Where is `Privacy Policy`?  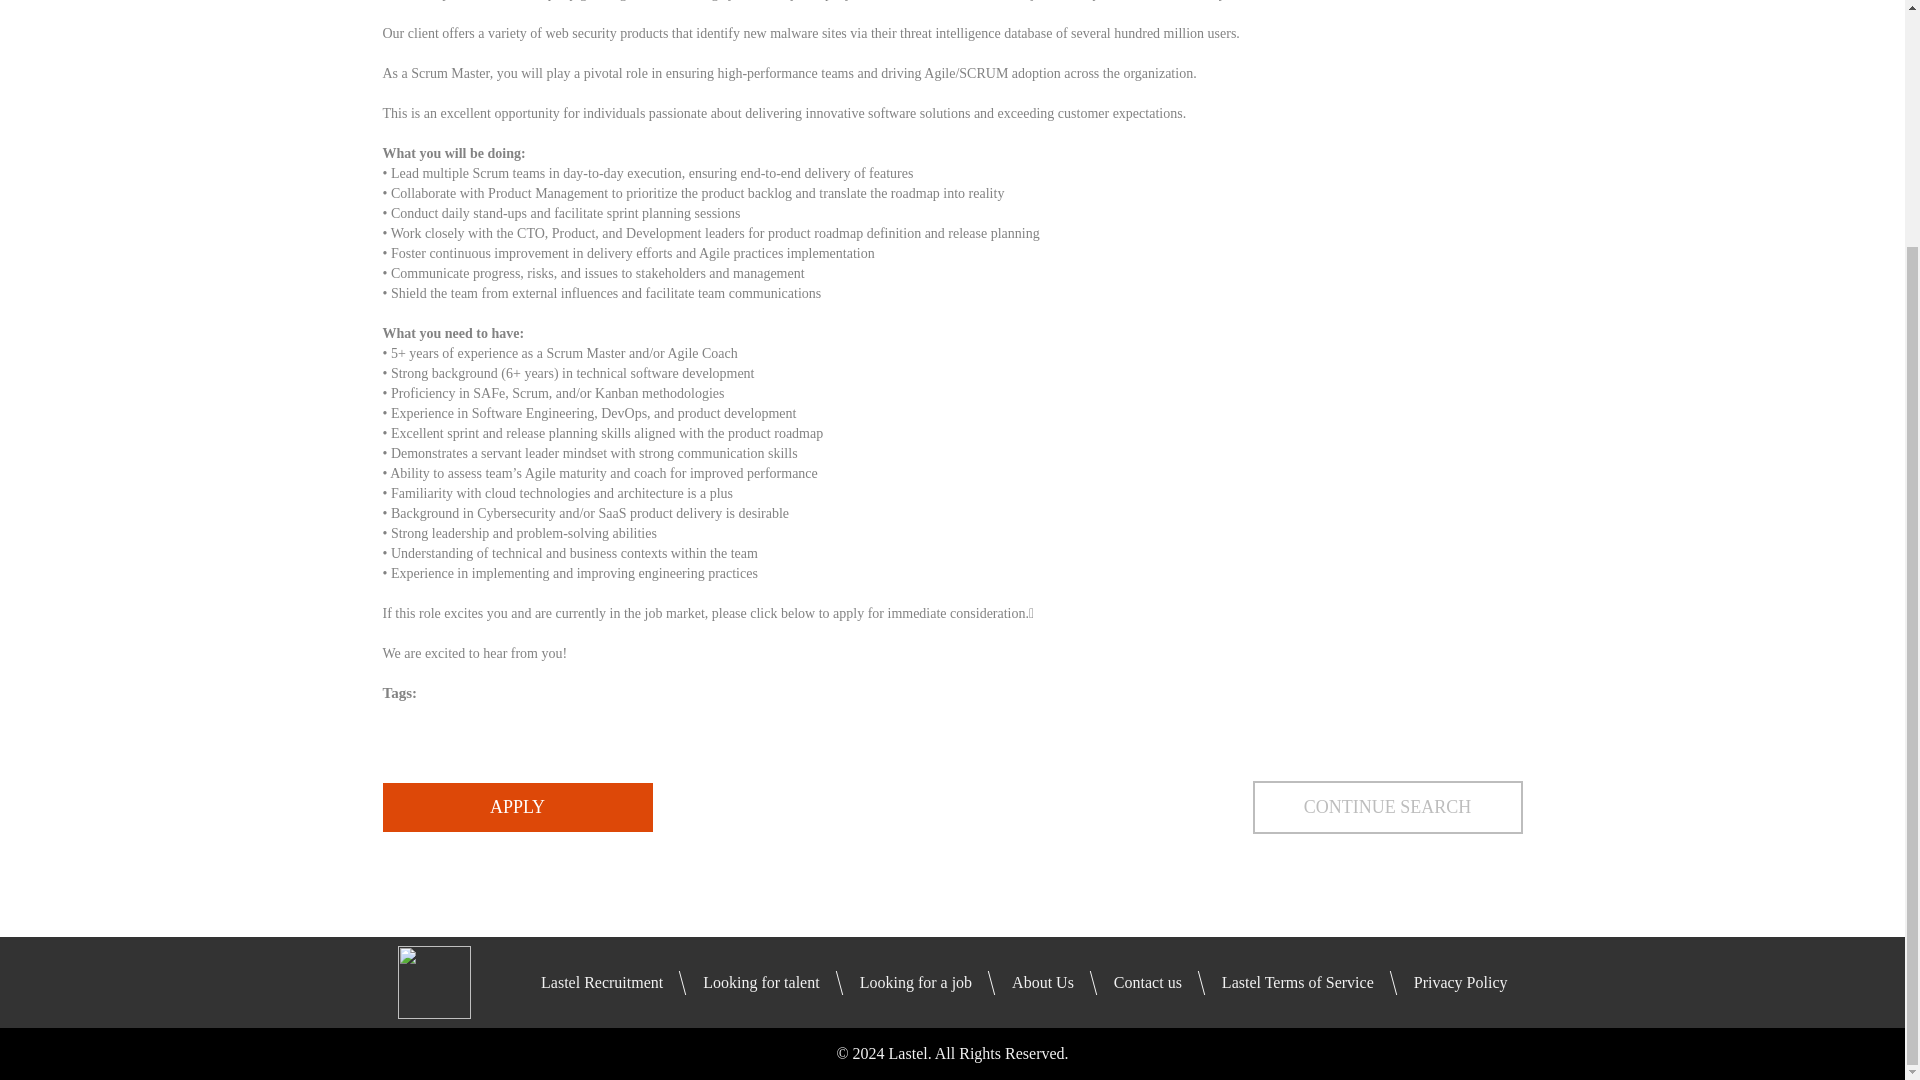
Privacy Policy is located at coordinates (1460, 982).